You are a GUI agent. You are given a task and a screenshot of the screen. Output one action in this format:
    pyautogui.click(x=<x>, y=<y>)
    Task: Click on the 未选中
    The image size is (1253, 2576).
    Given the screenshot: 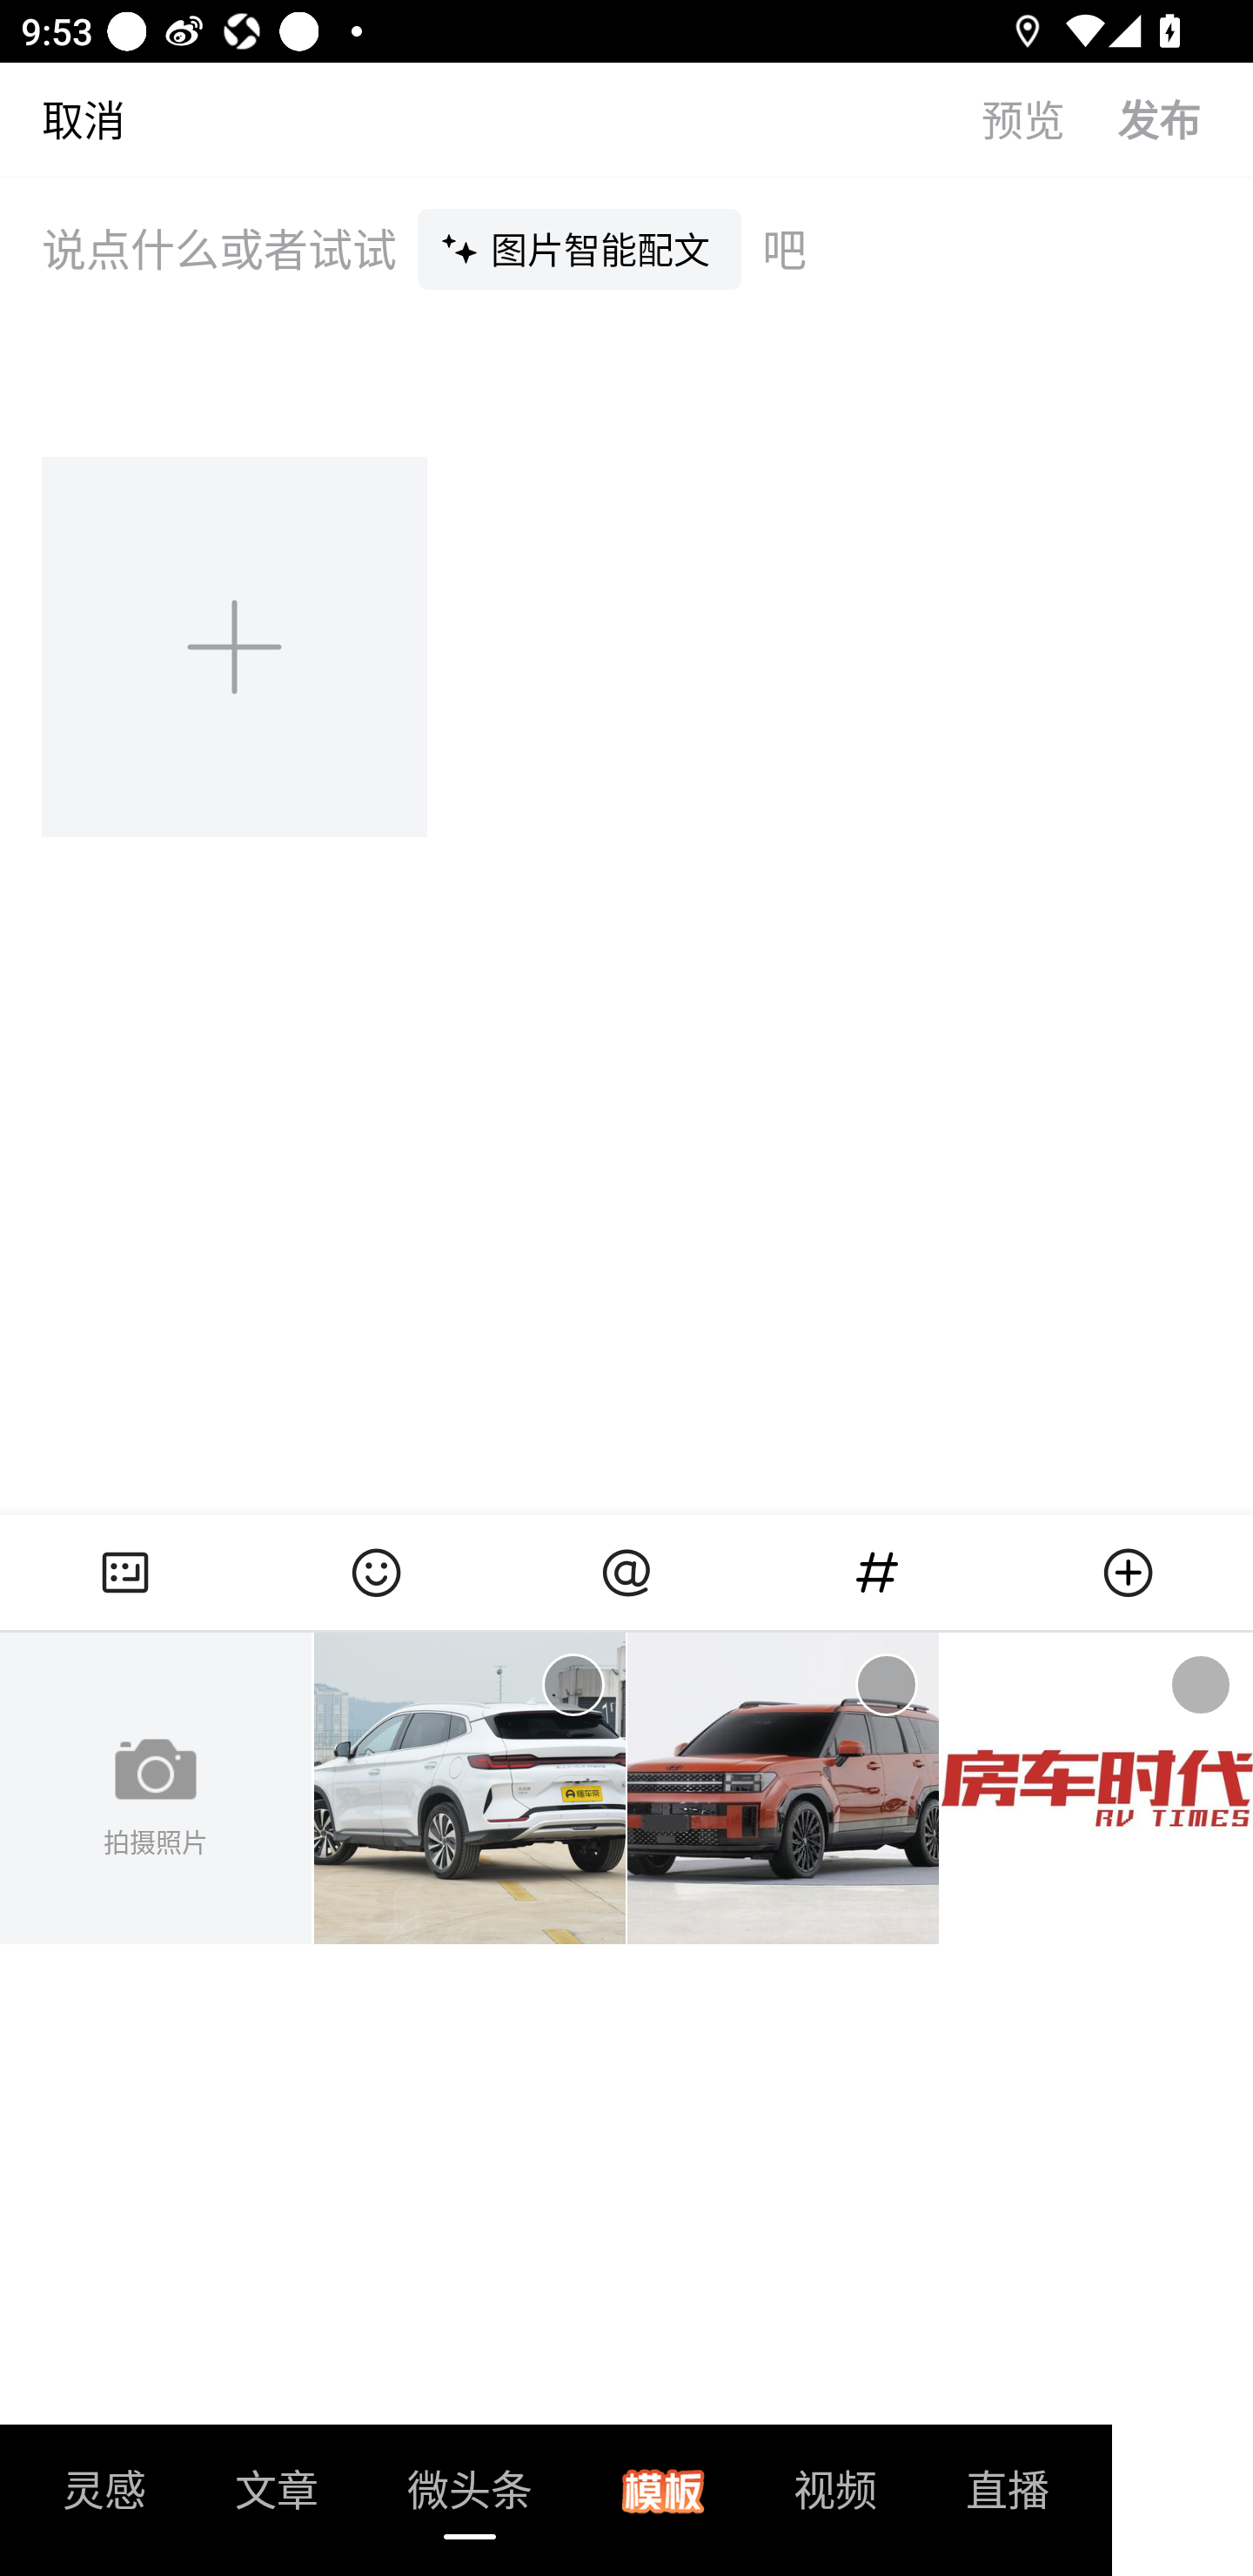 What is the action you would take?
    pyautogui.click(x=573, y=1685)
    